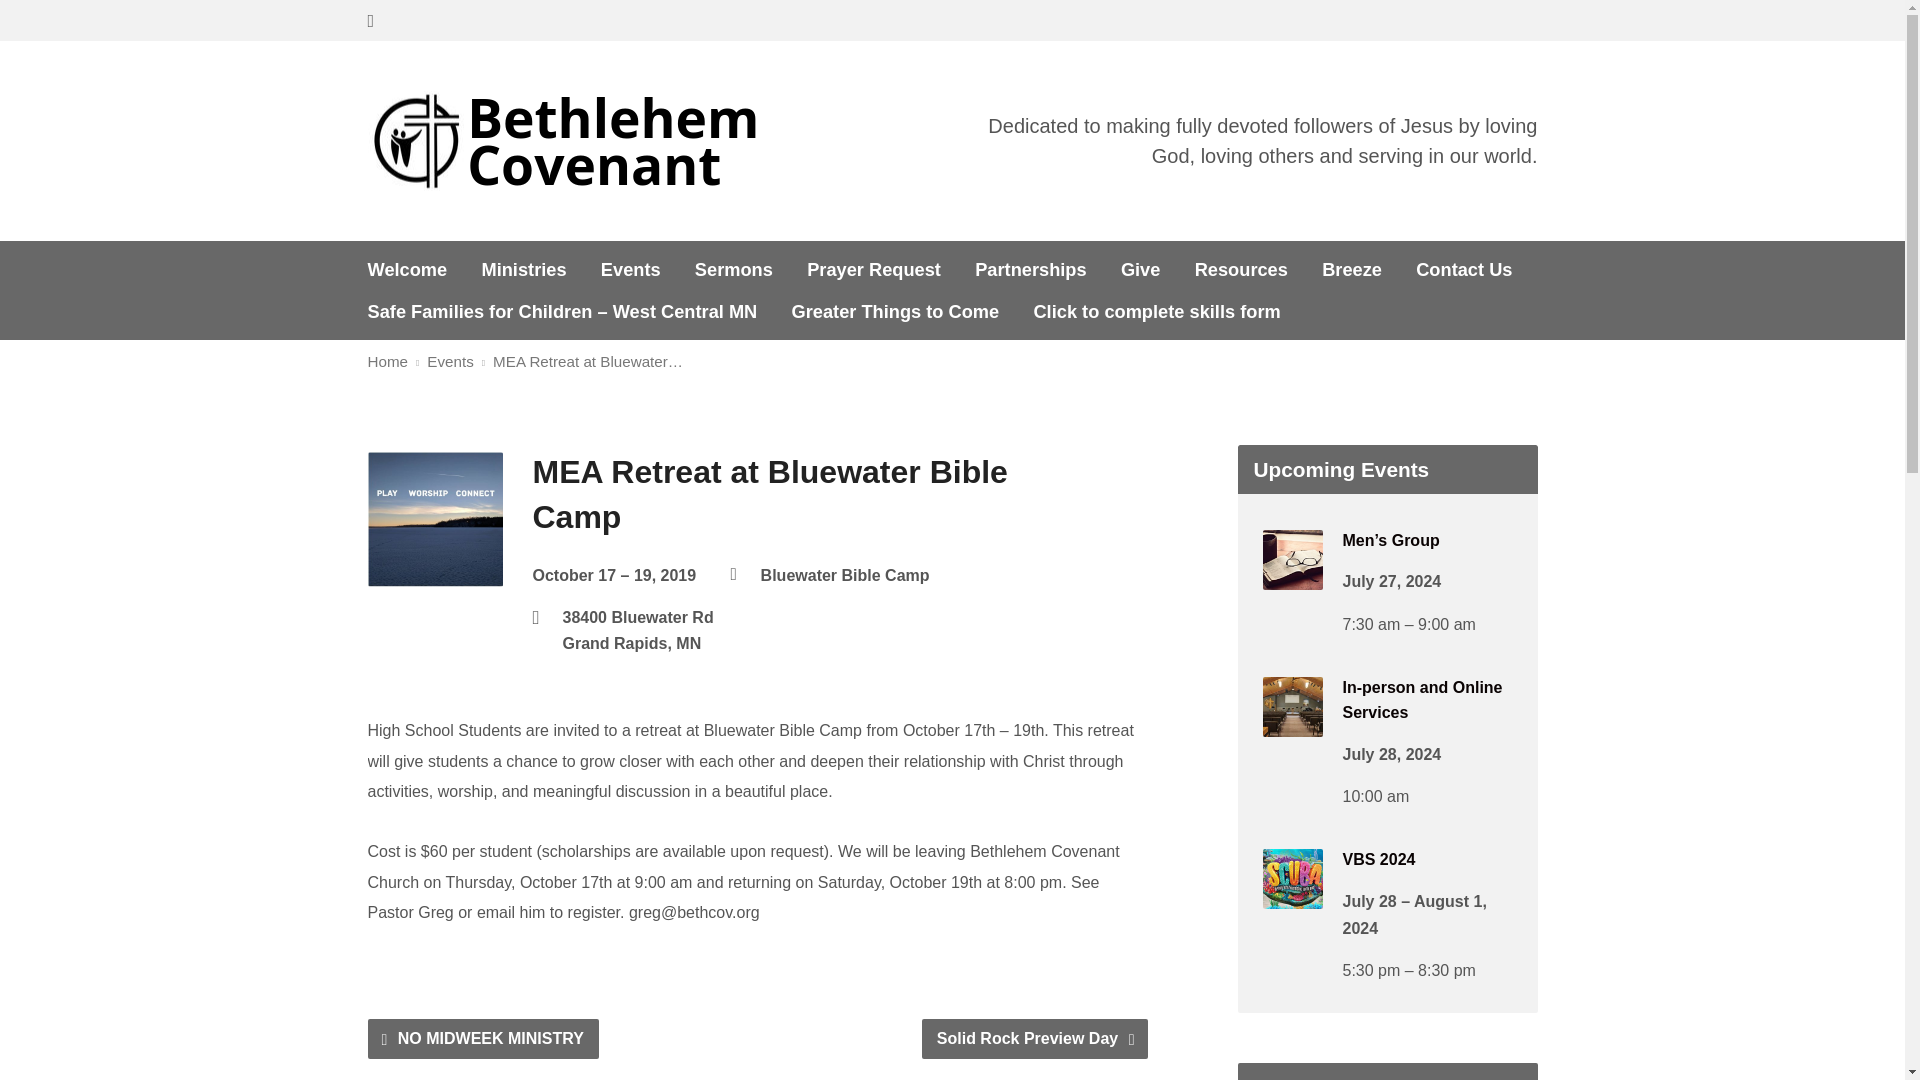 The width and height of the screenshot is (1920, 1080). Describe the element at coordinates (734, 270) in the screenshot. I see `Sermons` at that location.